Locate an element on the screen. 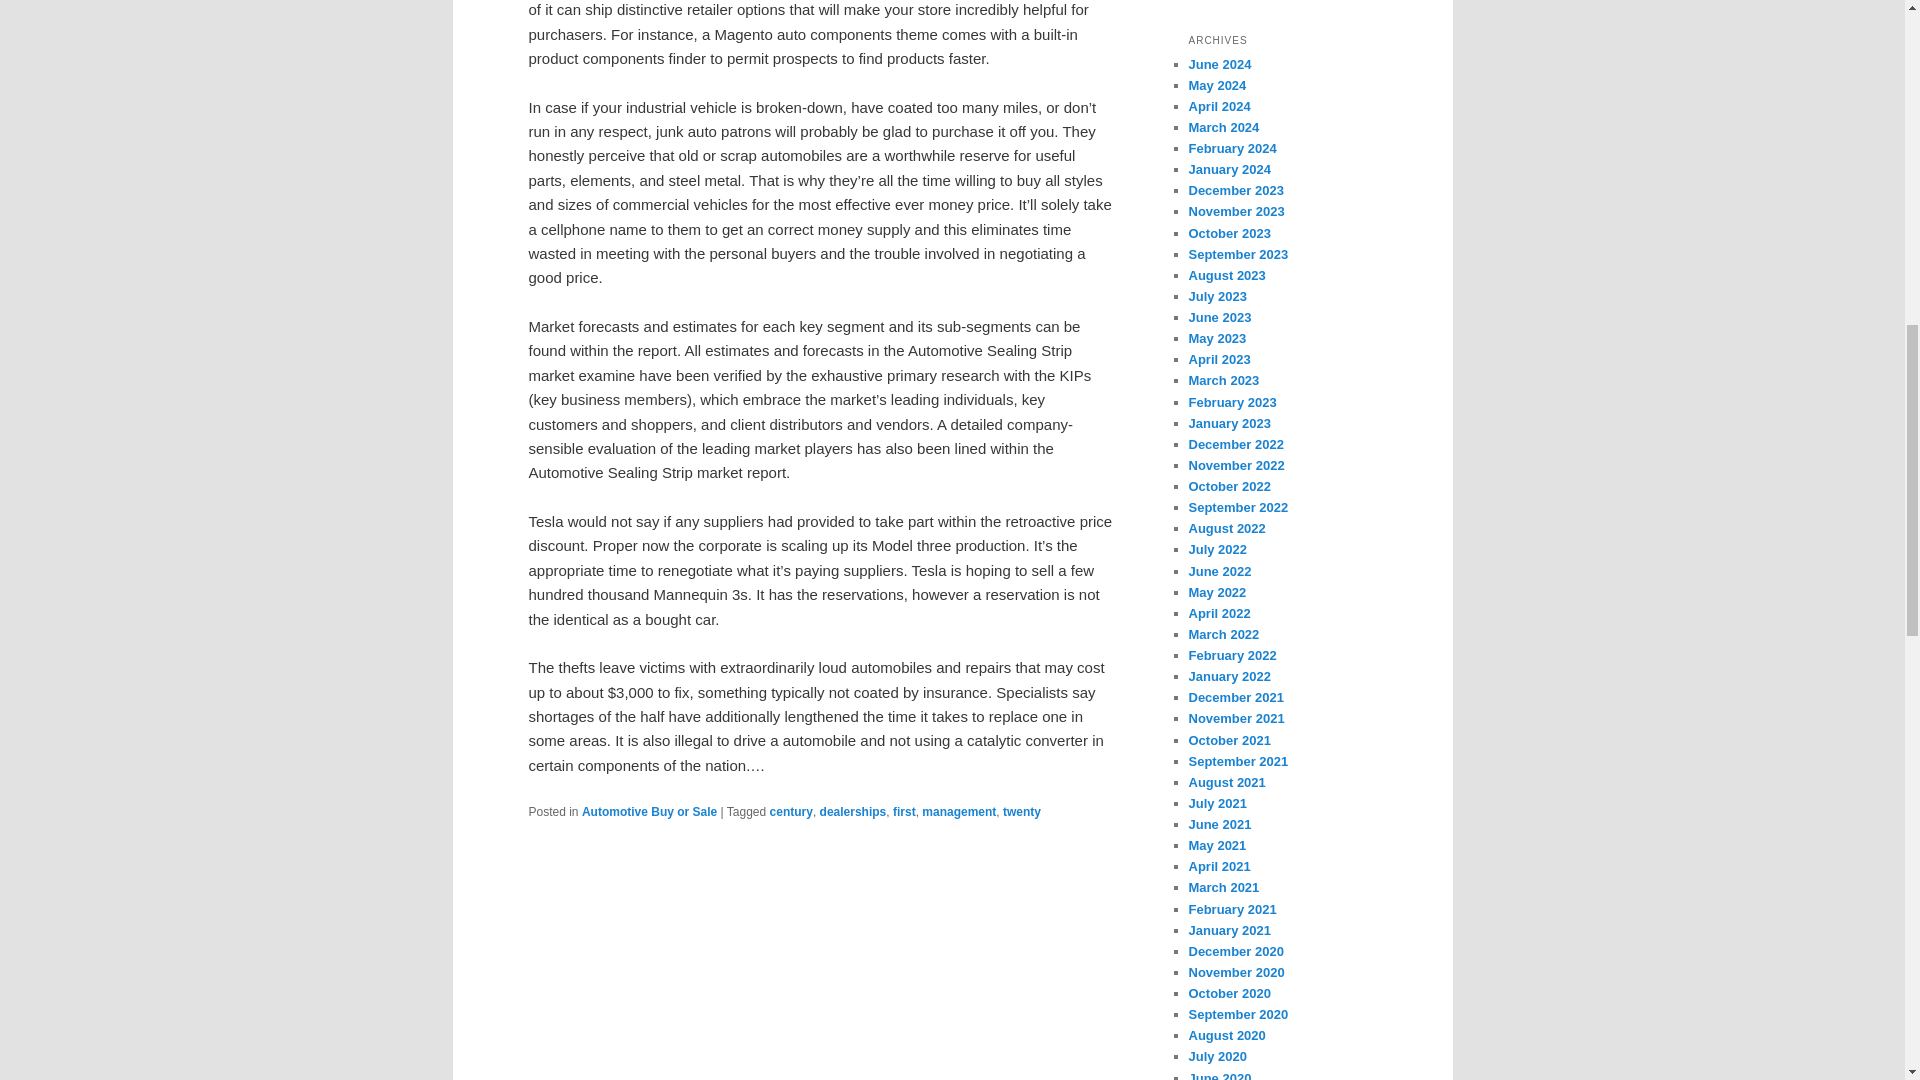 The image size is (1920, 1080). dealerships is located at coordinates (853, 811).